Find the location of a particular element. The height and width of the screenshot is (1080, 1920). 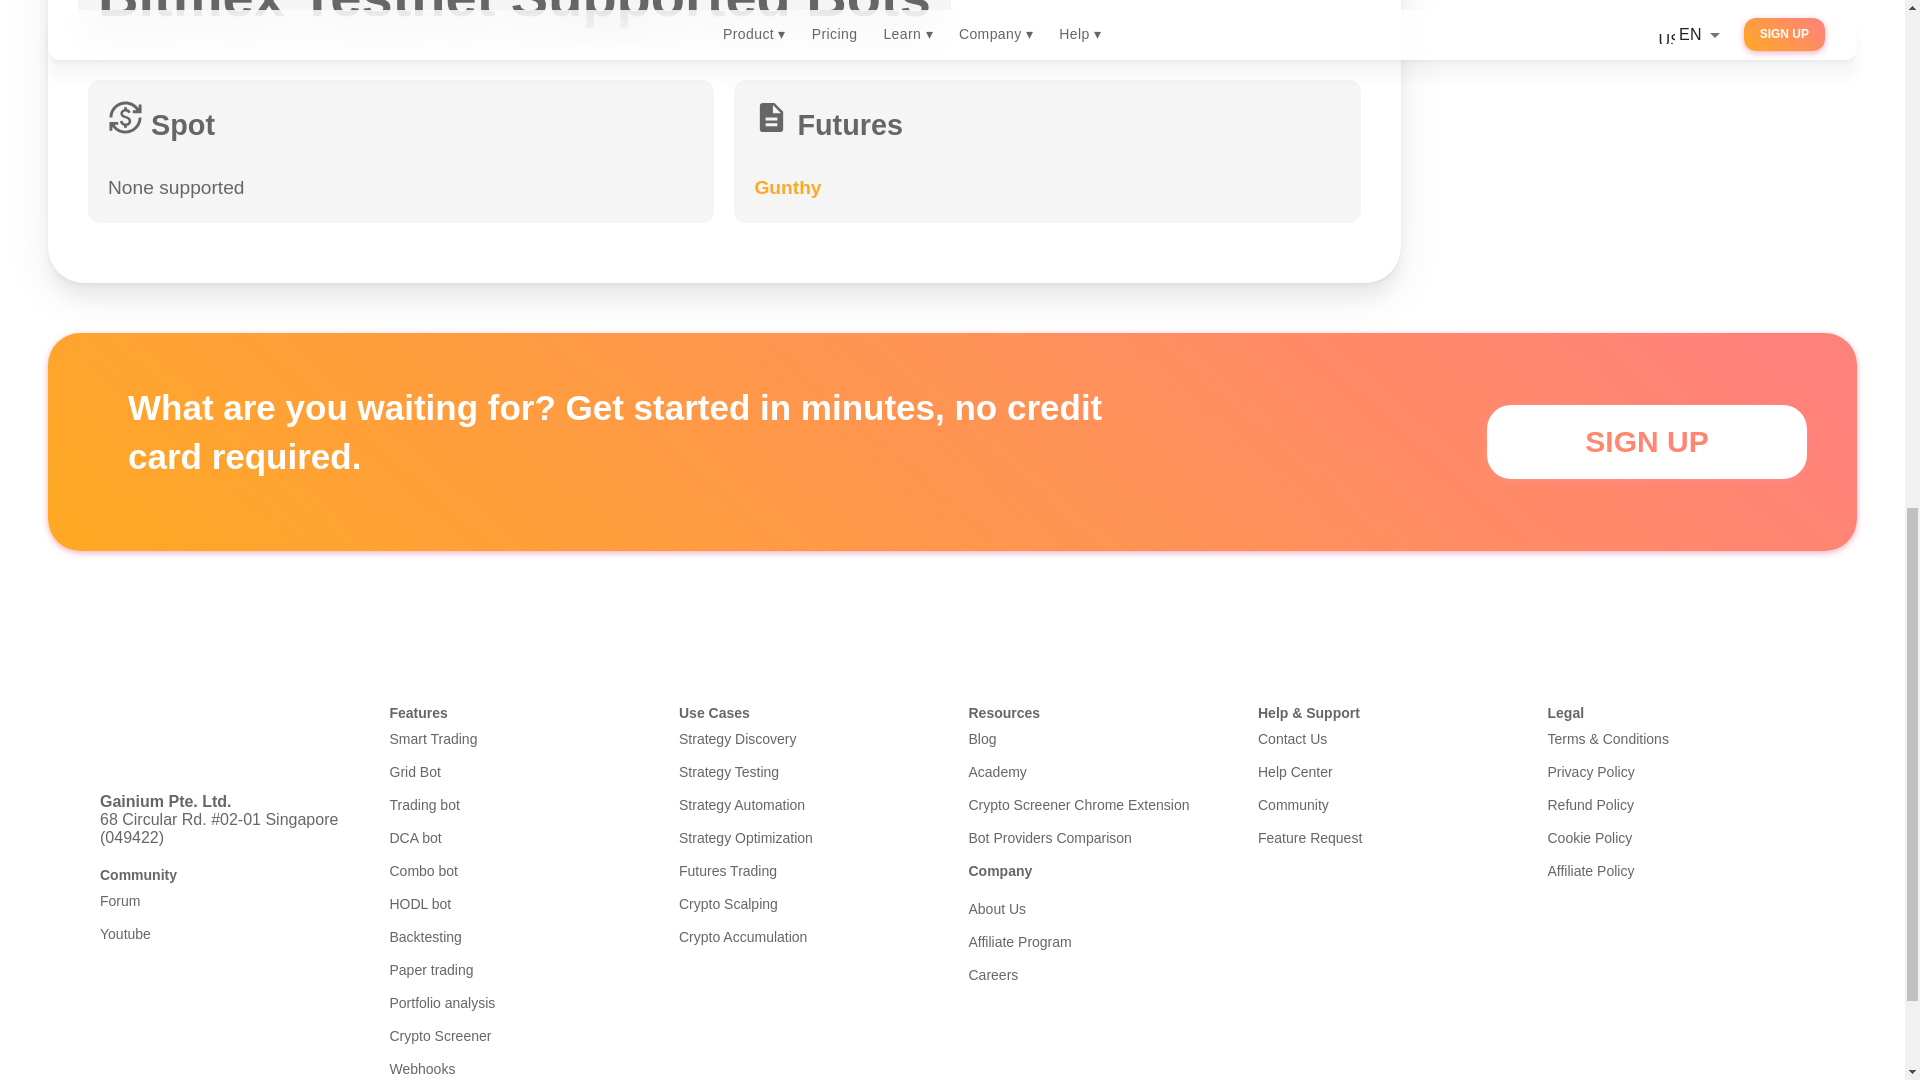

Academy is located at coordinates (1096, 771).